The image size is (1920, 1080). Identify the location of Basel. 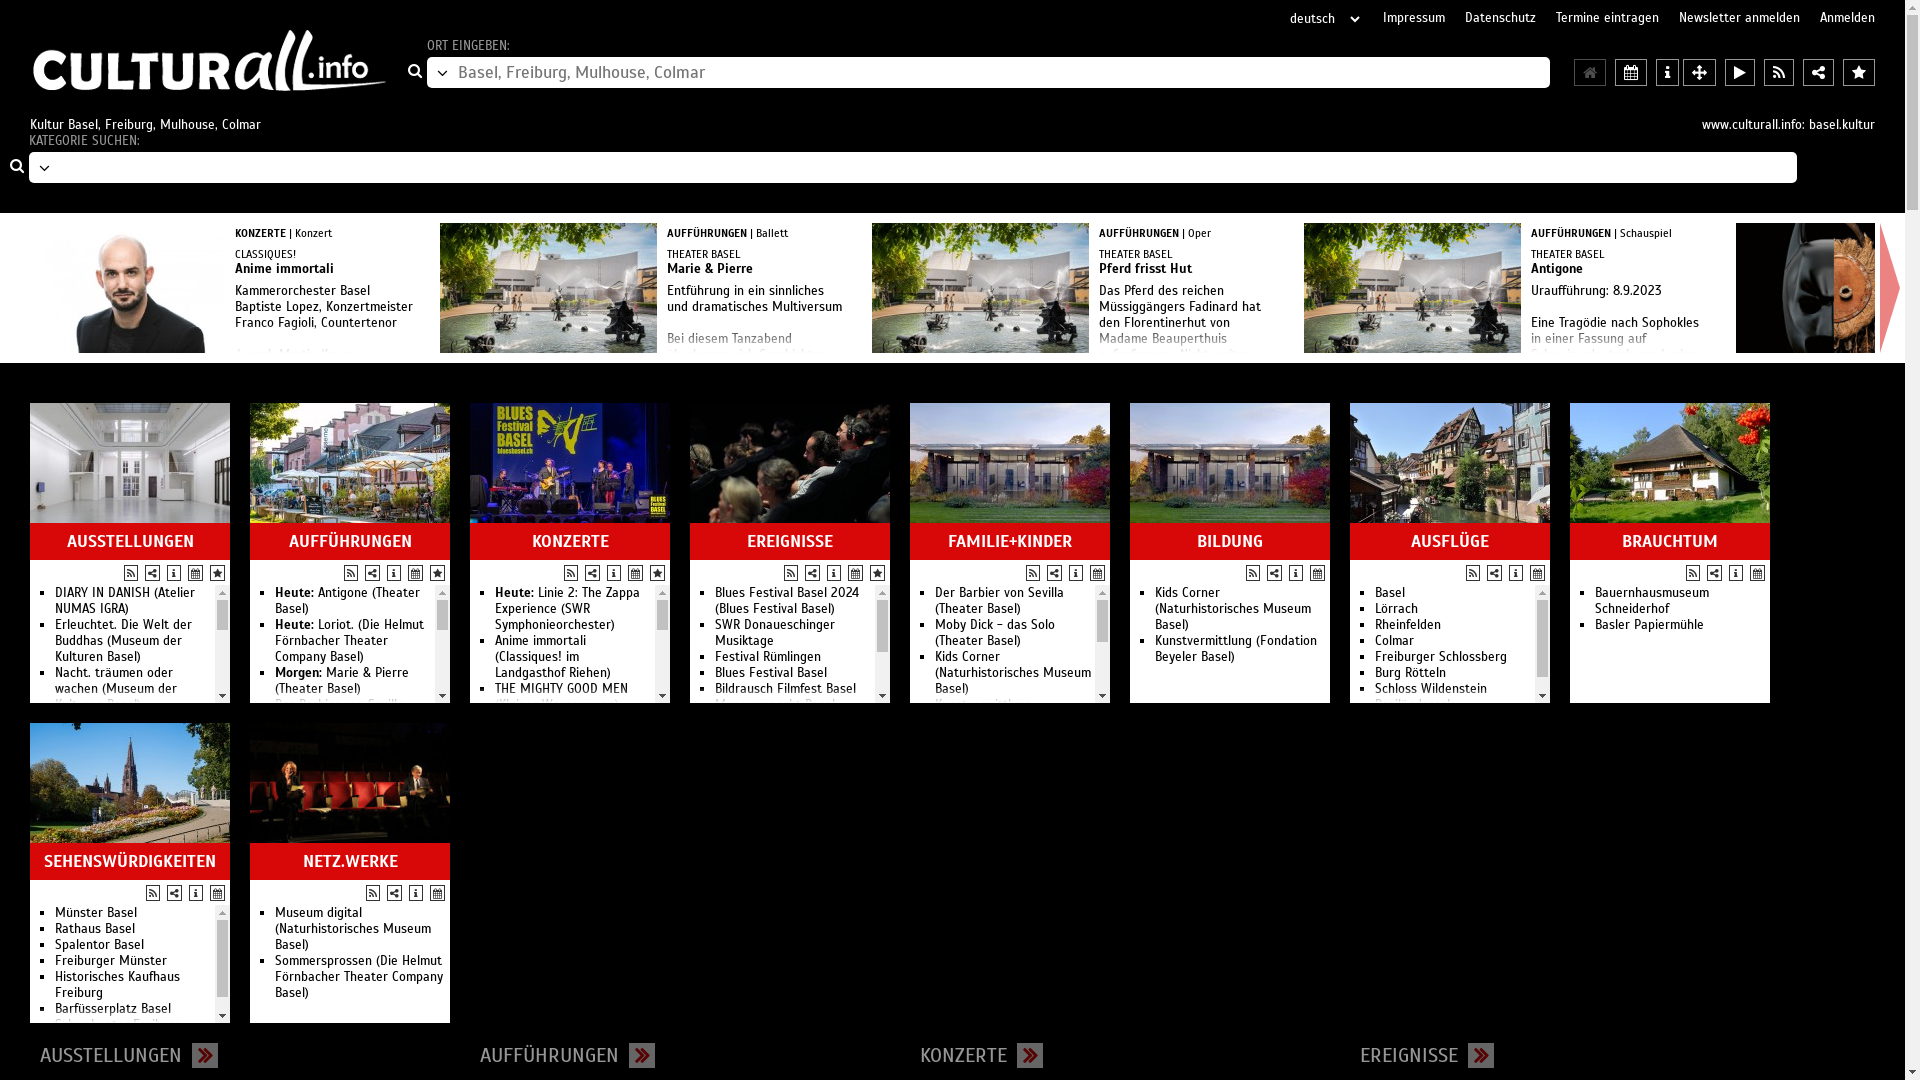
(1390, 593).